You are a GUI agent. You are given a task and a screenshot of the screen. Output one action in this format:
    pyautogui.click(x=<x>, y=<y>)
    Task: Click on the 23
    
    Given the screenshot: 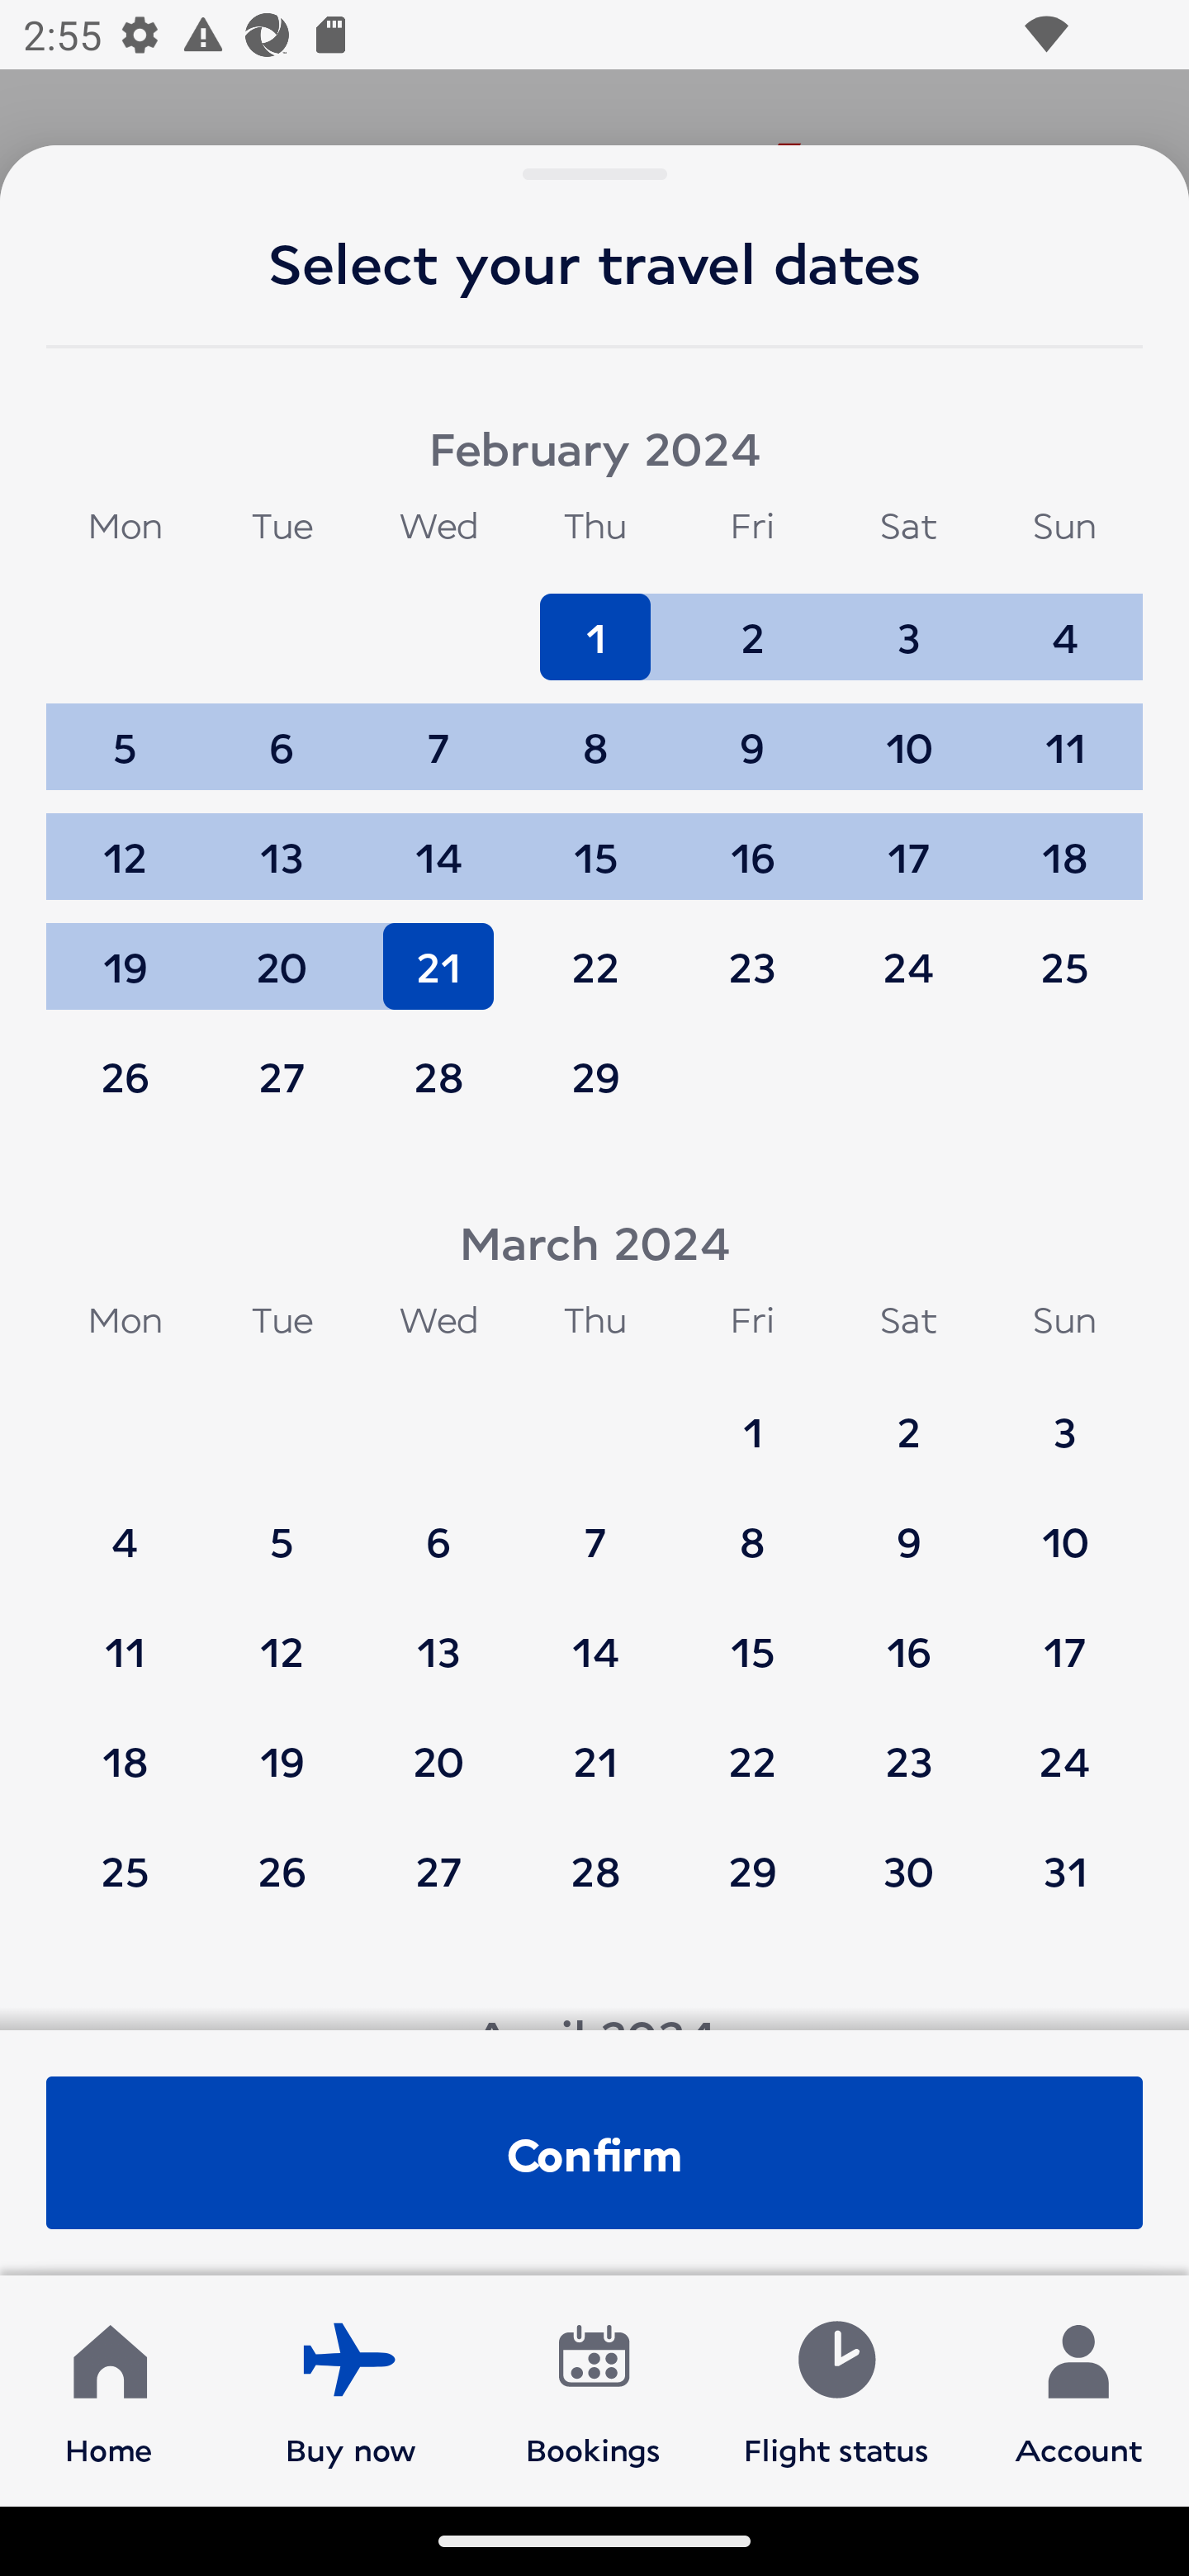 What is the action you would take?
    pyautogui.click(x=908, y=1745)
    